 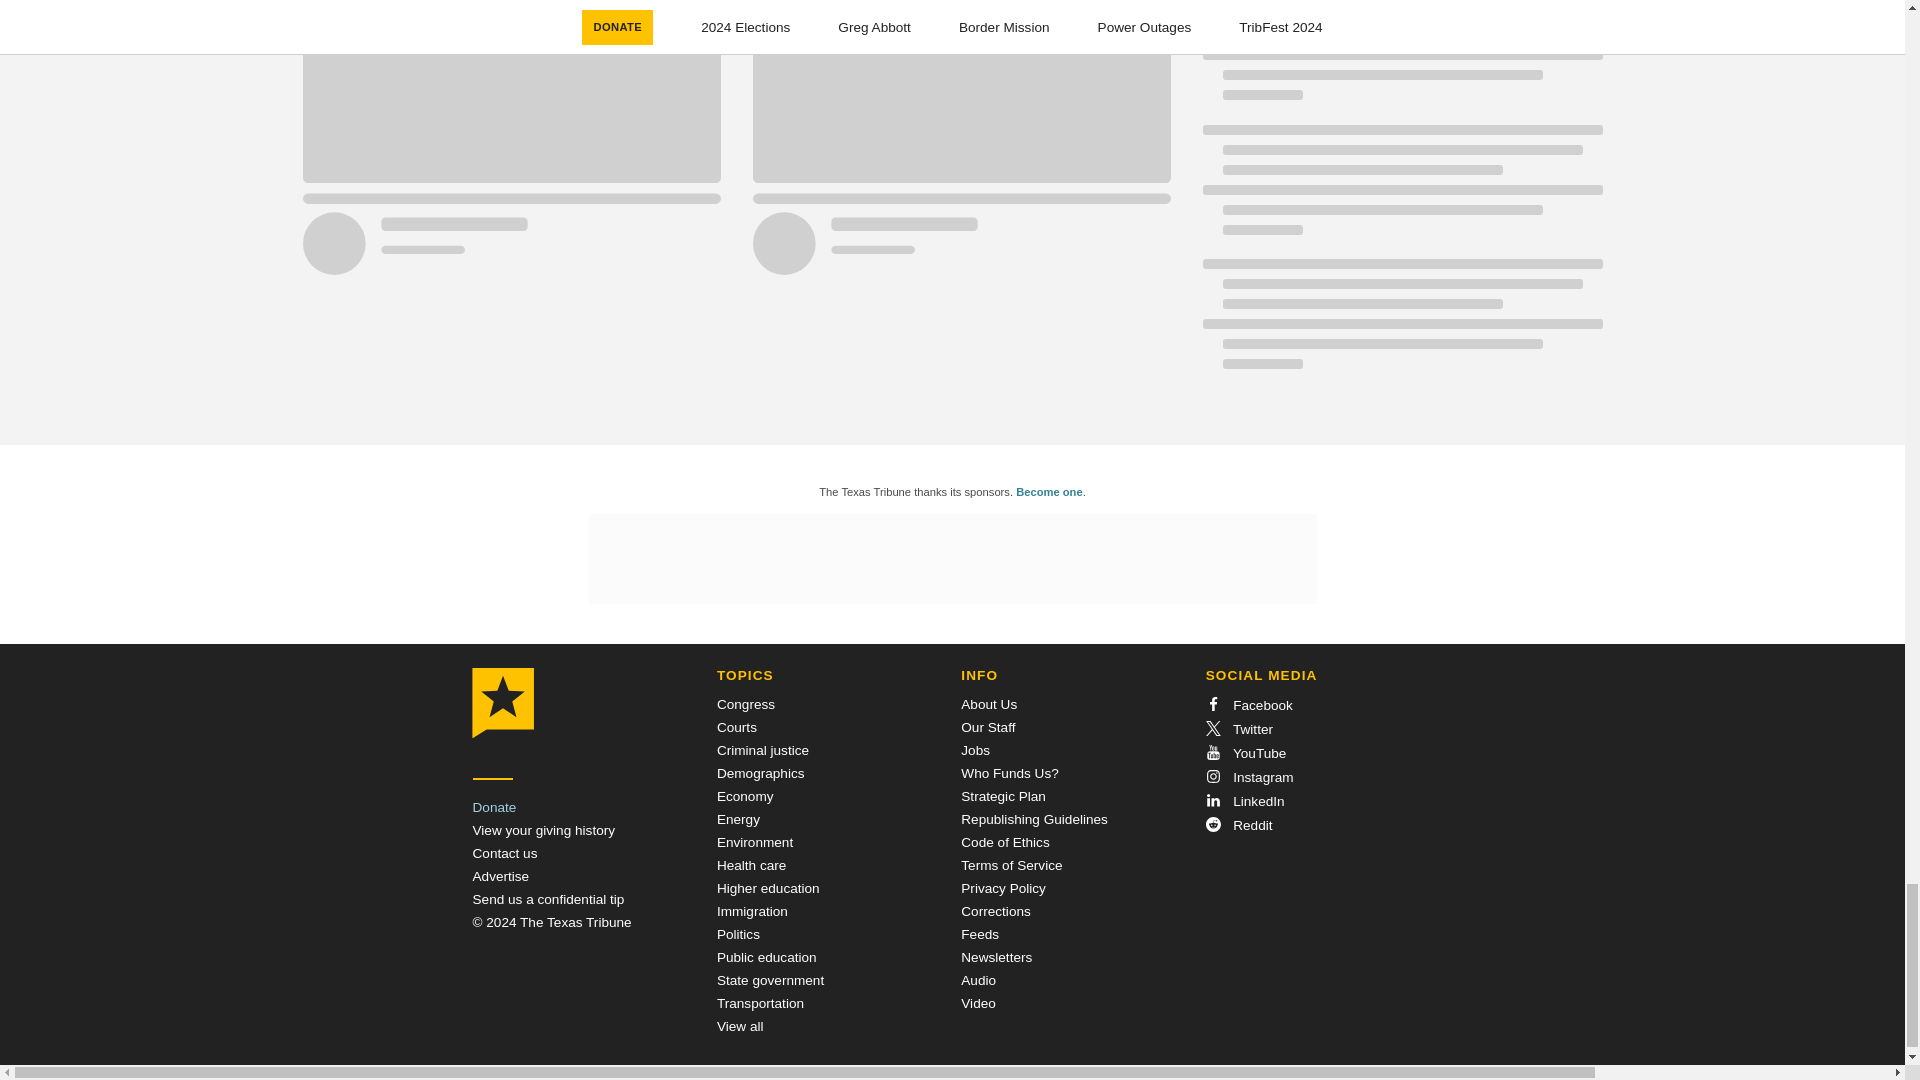 What do you see at coordinates (980, 934) in the screenshot?
I see `Feeds` at bounding box center [980, 934].